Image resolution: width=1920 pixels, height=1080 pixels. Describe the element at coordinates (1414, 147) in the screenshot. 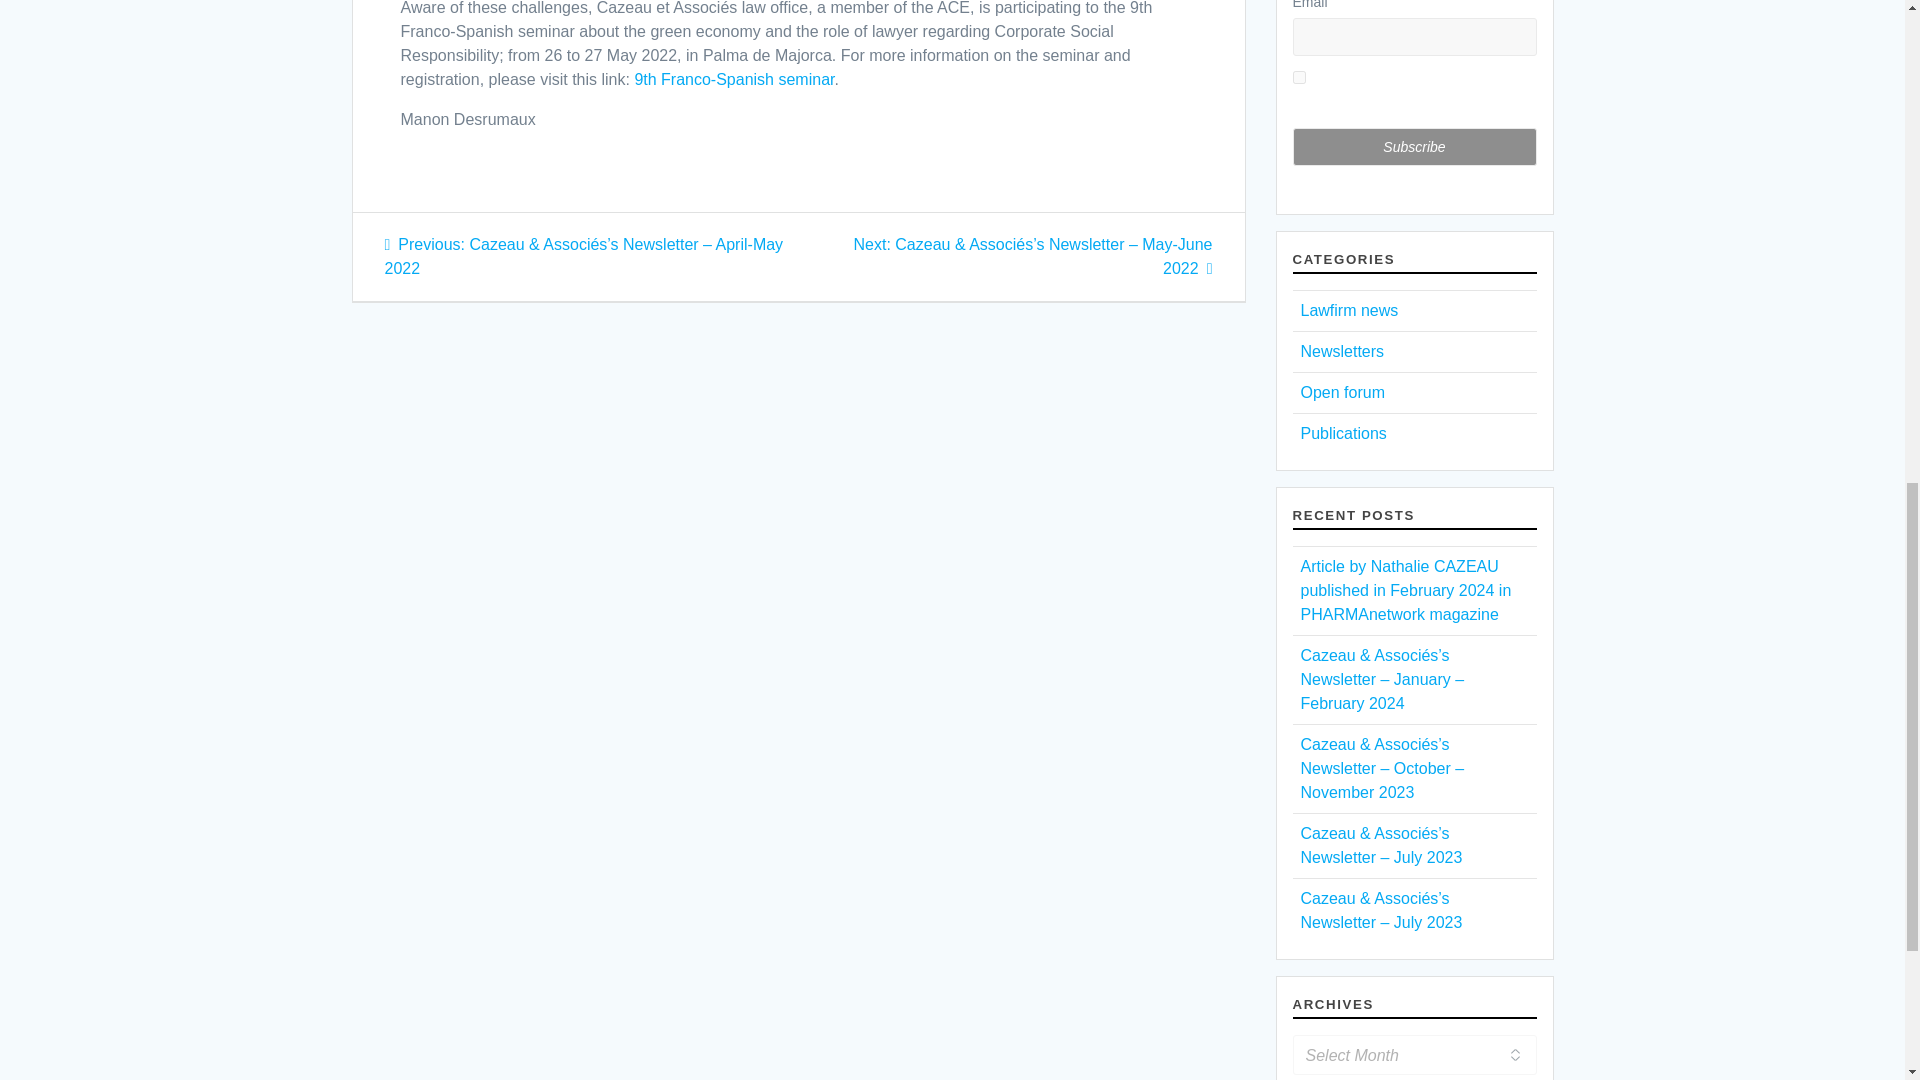

I see `Subscribe` at that location.